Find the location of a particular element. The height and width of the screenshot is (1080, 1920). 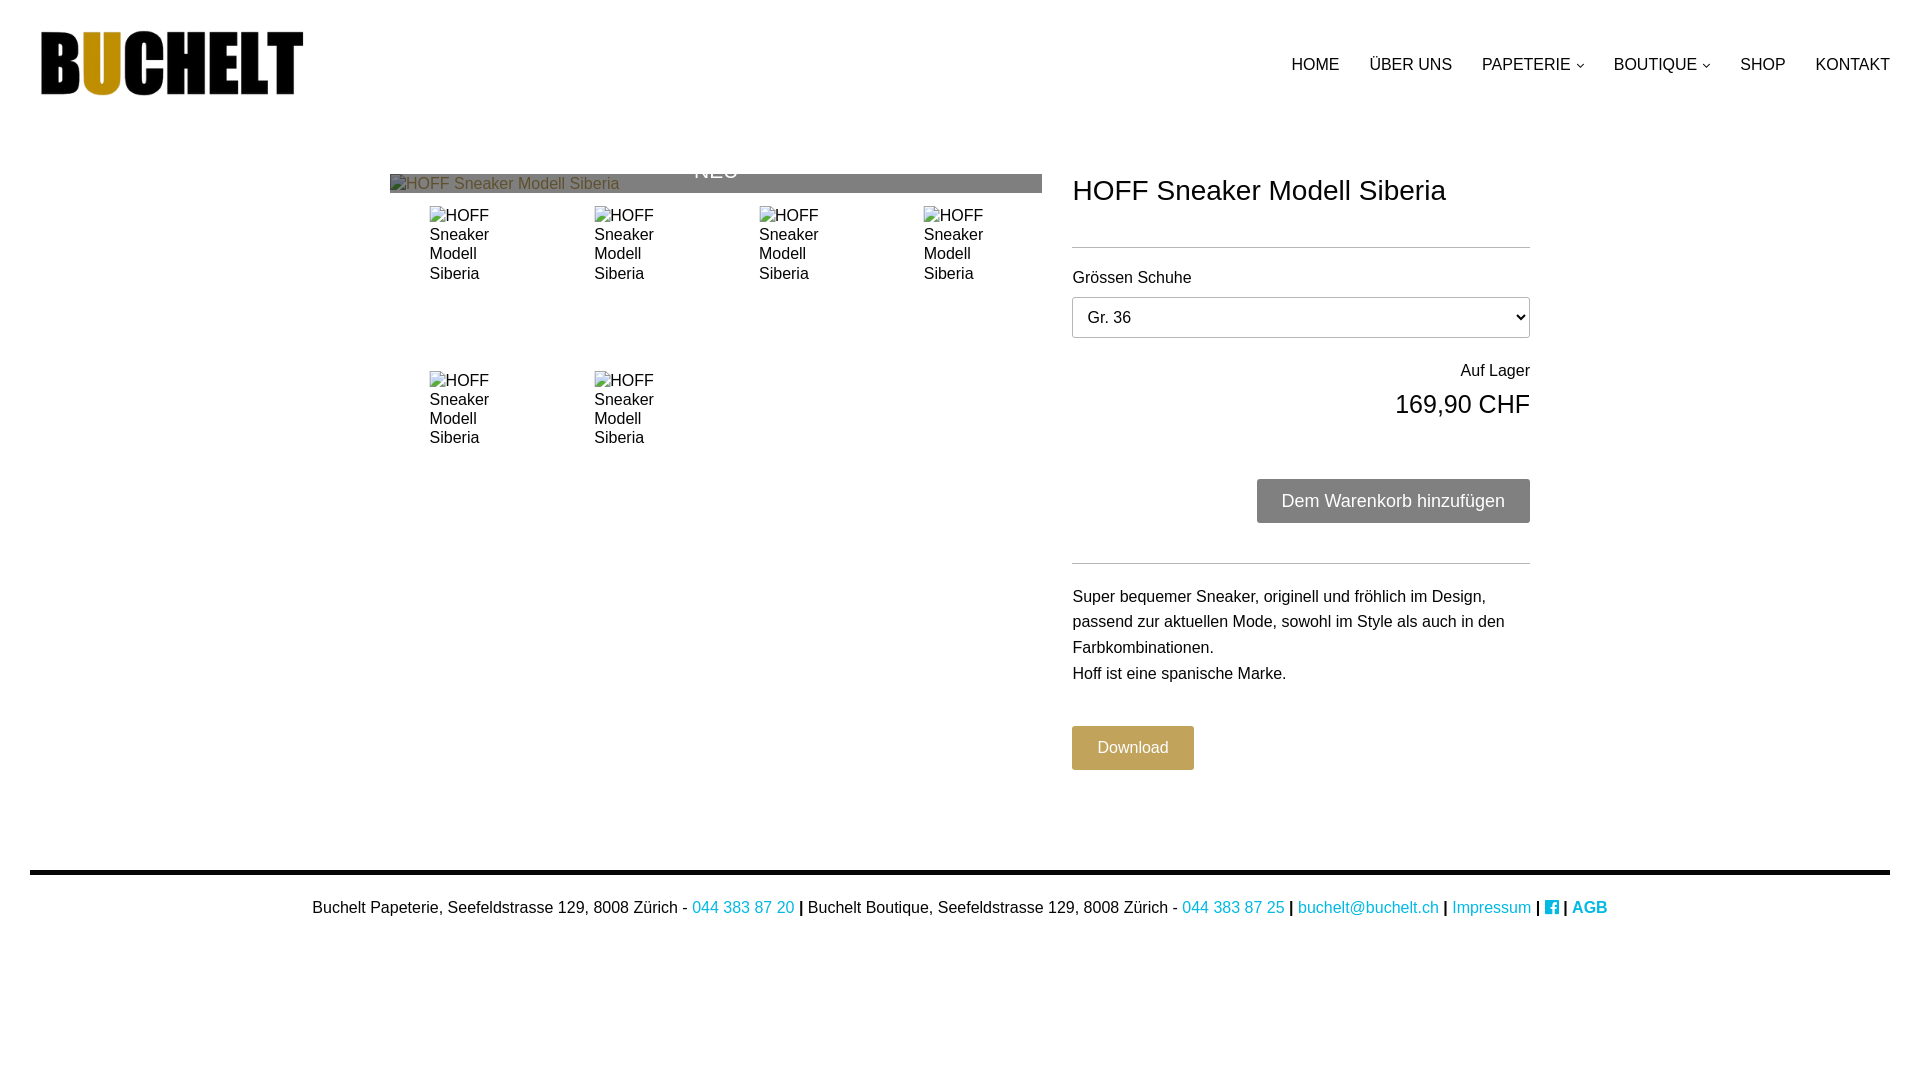

PAPETERIE is located at coordinates (1533, 64).